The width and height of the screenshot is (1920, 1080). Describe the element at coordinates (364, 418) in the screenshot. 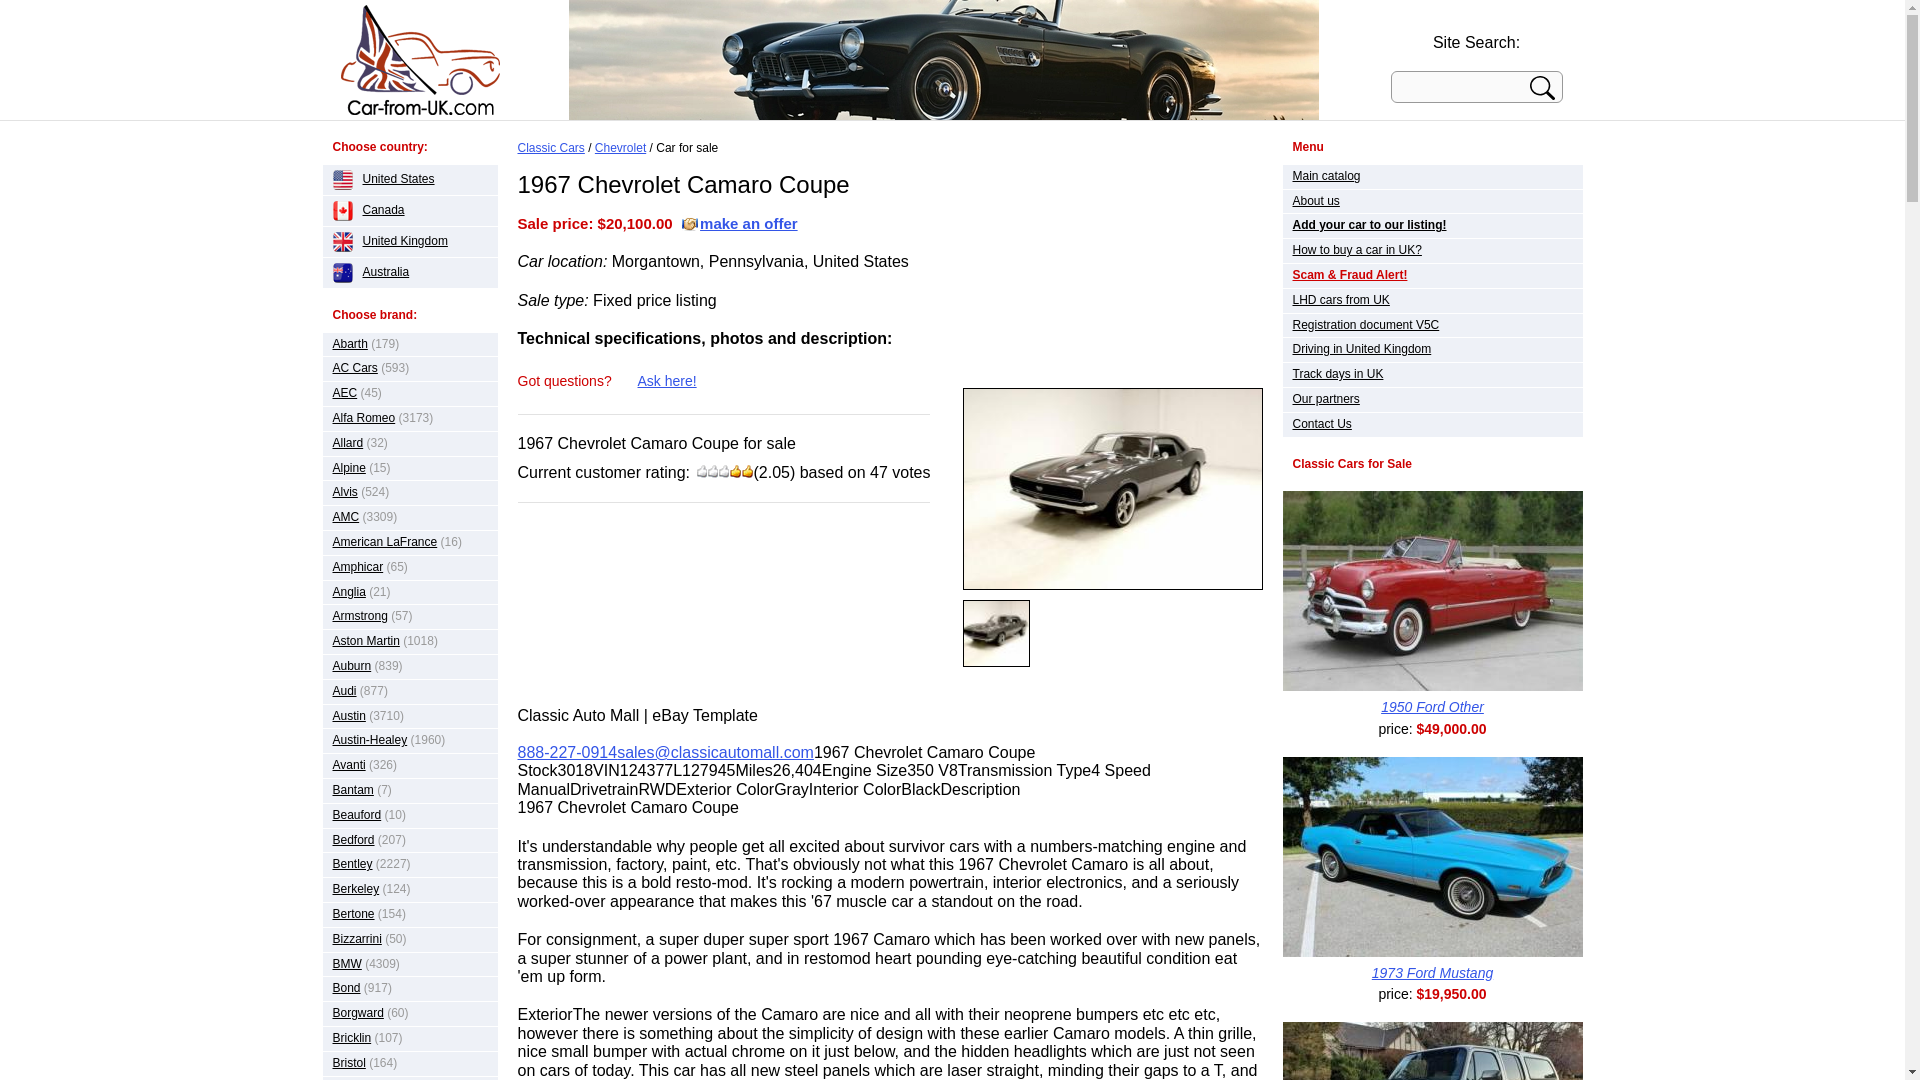

I see `Alfa Romeo` at that location.